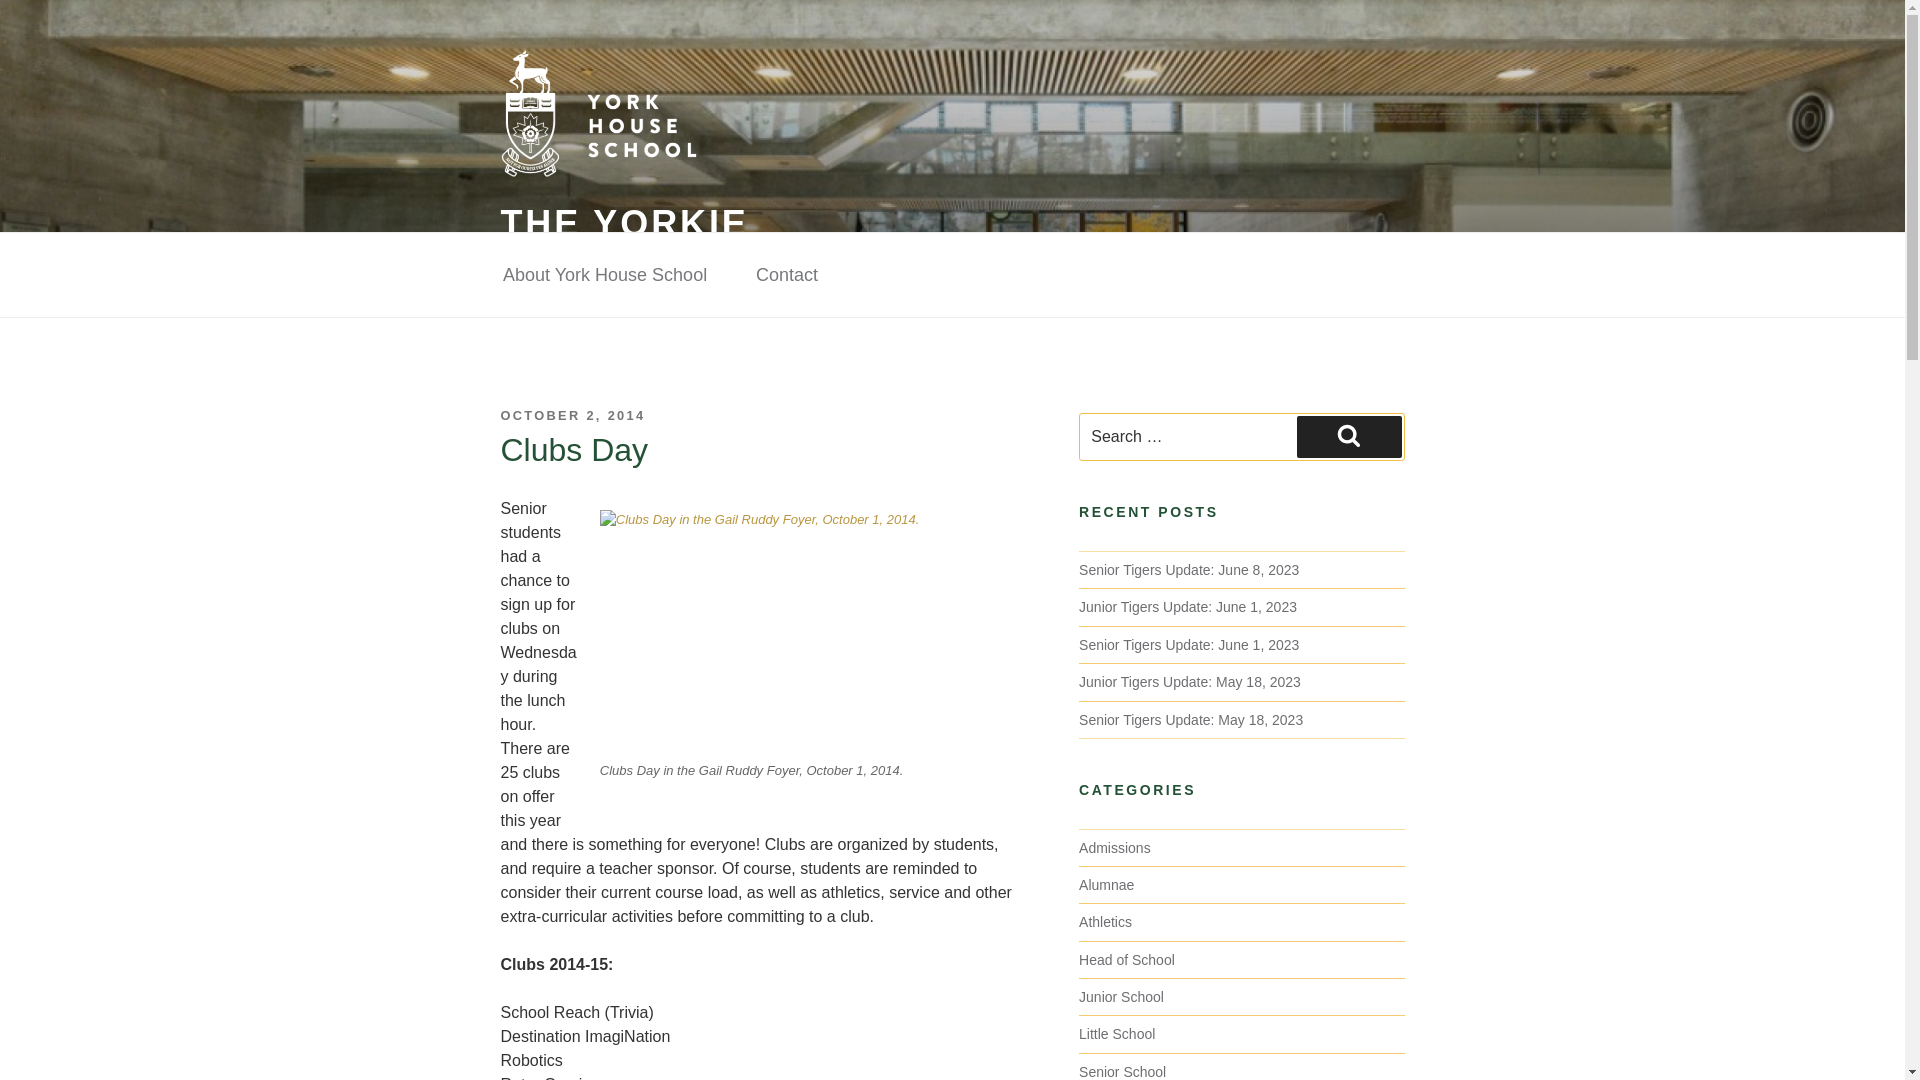 This screenshot has width=1920, height=1080. What do you see at coordinates (1190, 682) in the screenshot?
I see `Junior Tigers Update: May 18, 2023` at bounding box center [1190, 682].